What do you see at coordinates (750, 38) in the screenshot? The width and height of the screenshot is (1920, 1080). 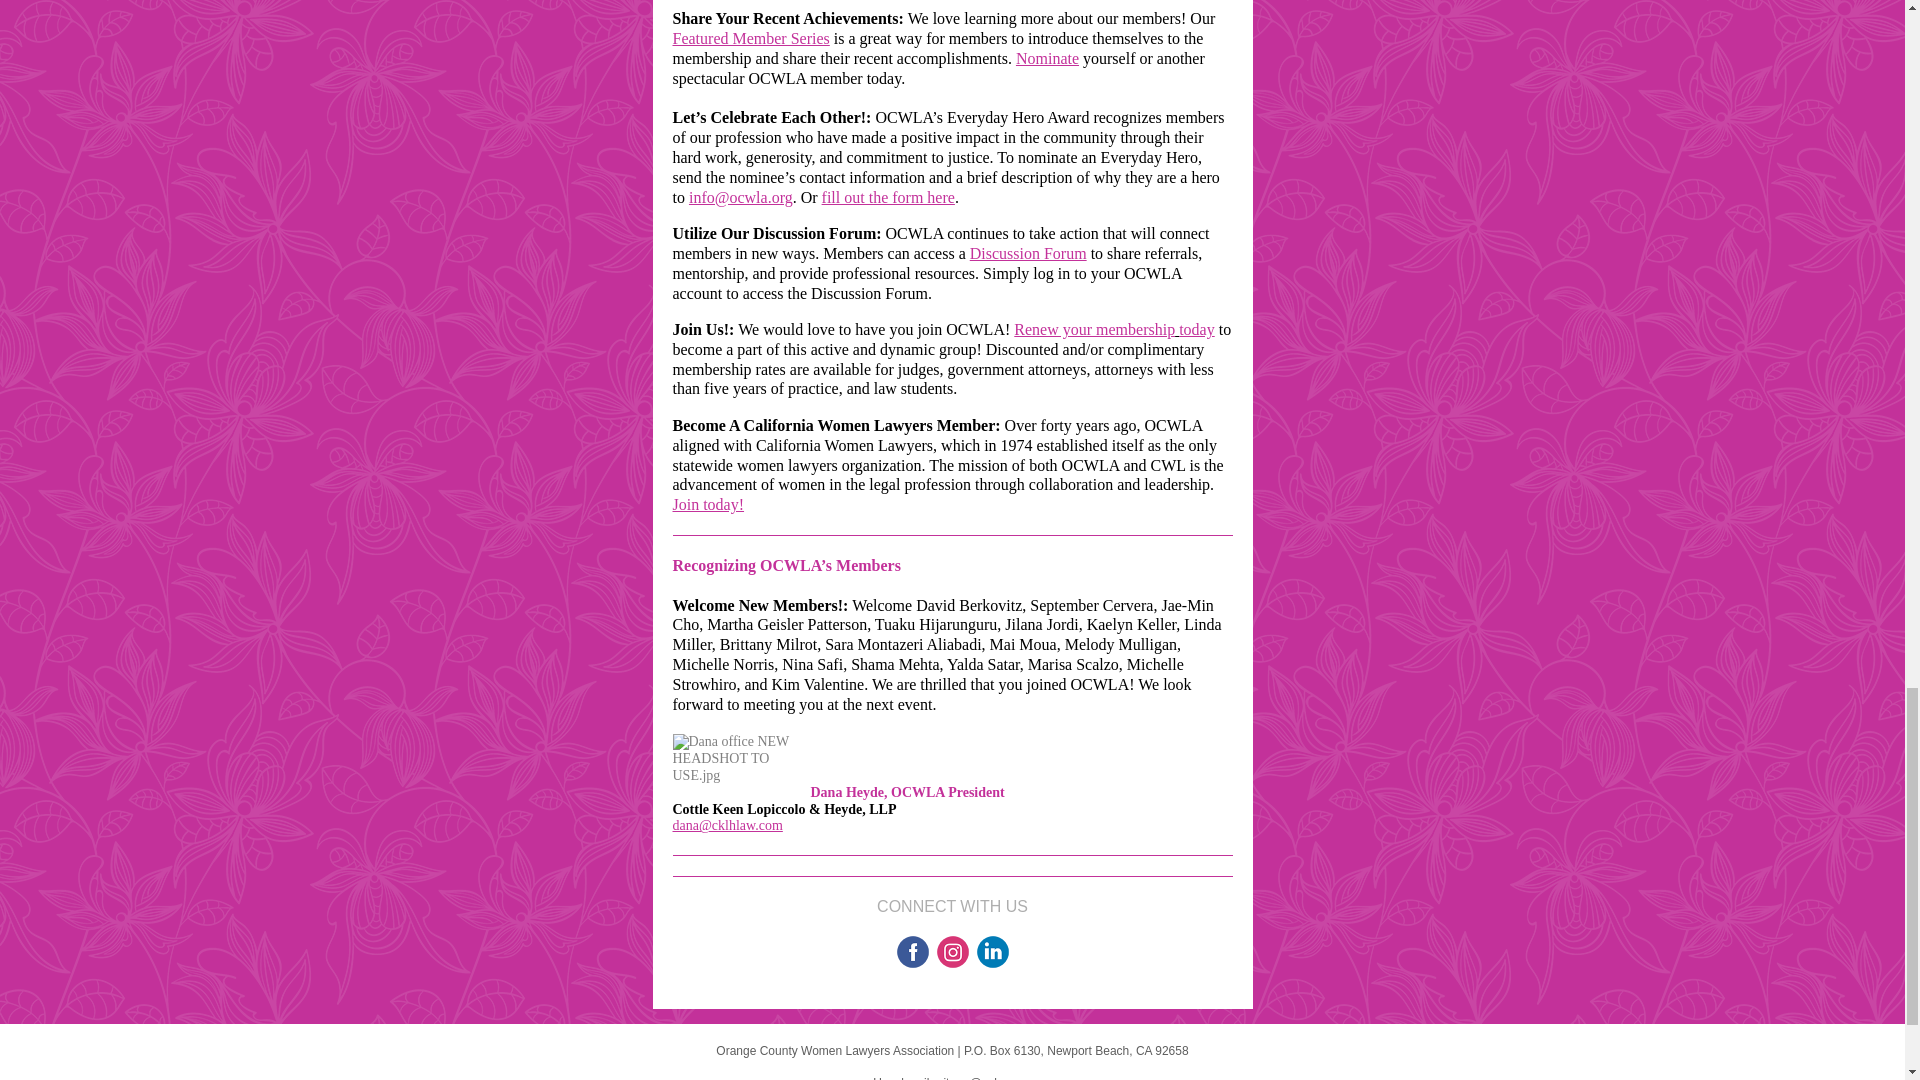 I see `Featured Member Series` at bounding box center [750, 38].